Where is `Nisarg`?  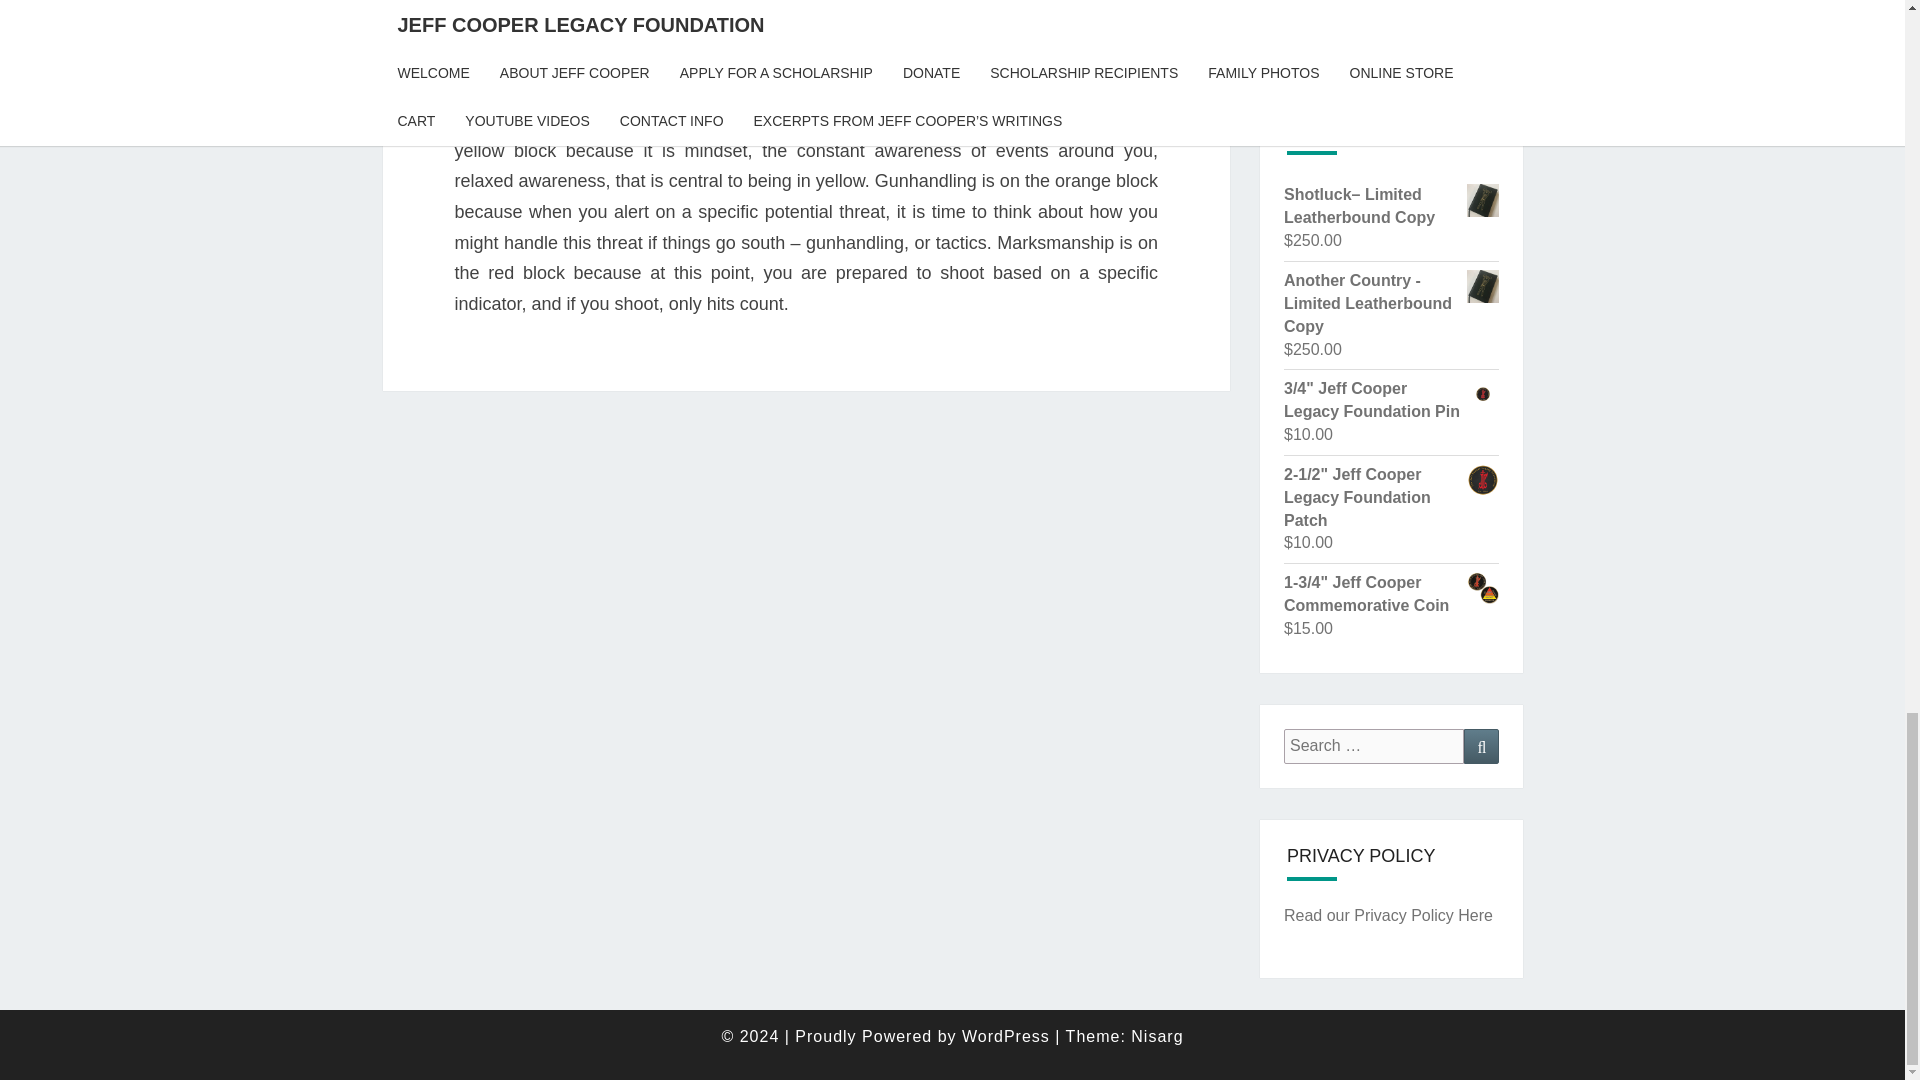 Nisarg is located at coordinates (1156, 1036).